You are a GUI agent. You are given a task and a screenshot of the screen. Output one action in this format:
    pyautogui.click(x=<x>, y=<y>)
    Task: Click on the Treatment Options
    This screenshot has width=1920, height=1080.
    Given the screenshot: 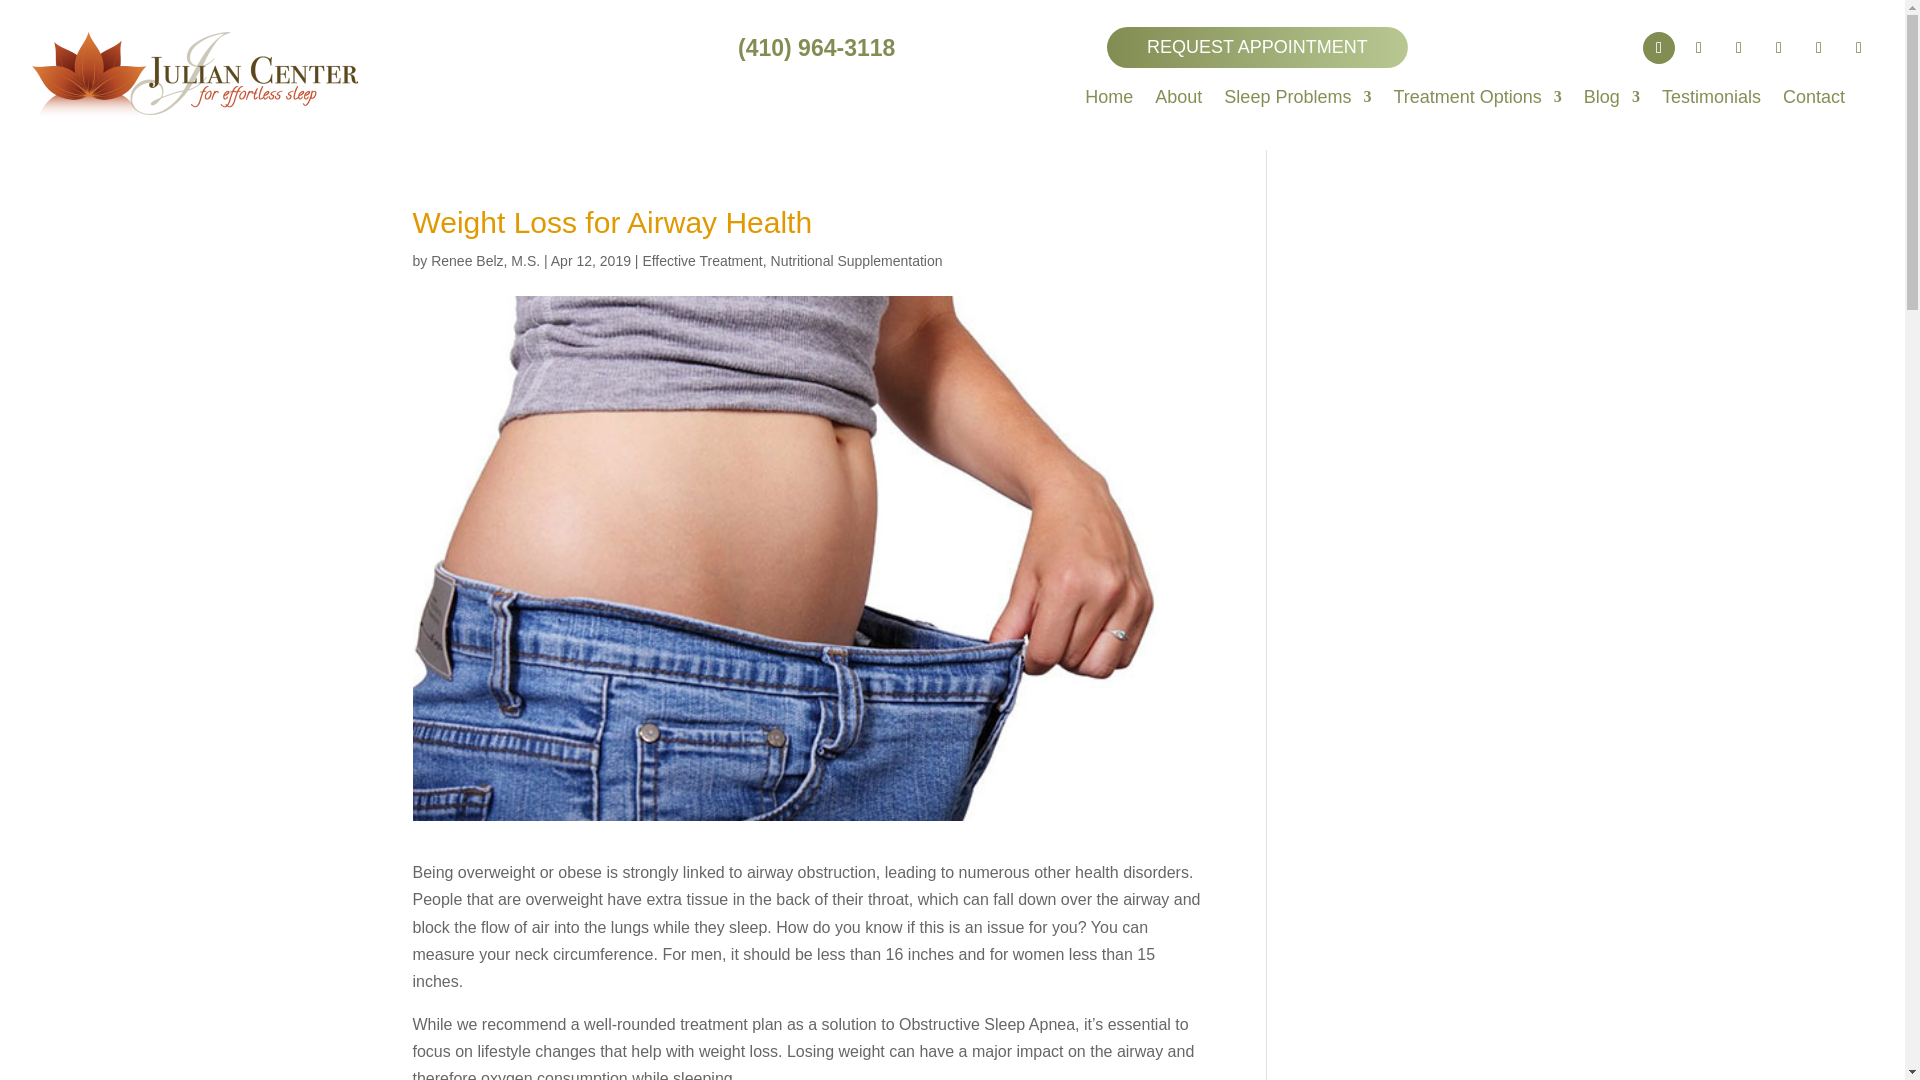 What is the action you would take?
    pyautogui.click(x=1476, y=100)
    